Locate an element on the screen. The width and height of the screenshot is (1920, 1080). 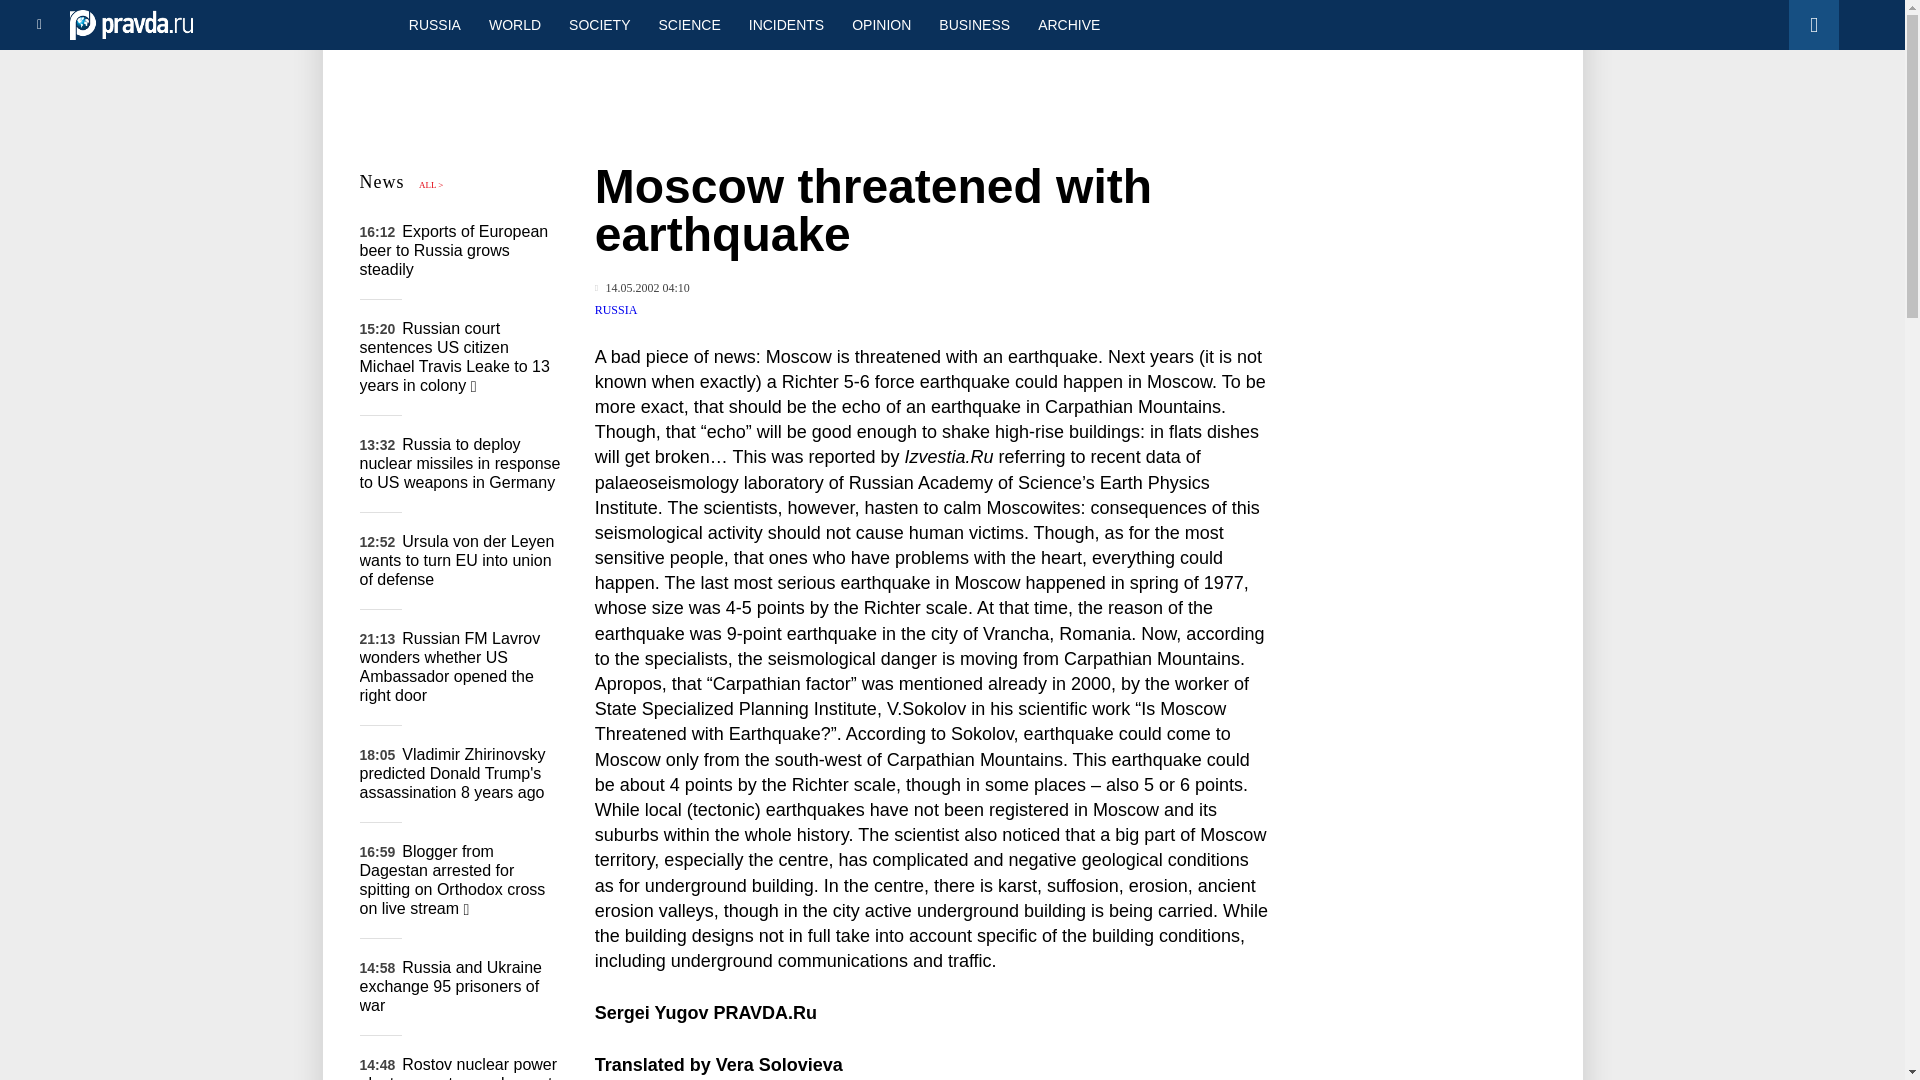
OPINION is located at coordinates (881, 24).